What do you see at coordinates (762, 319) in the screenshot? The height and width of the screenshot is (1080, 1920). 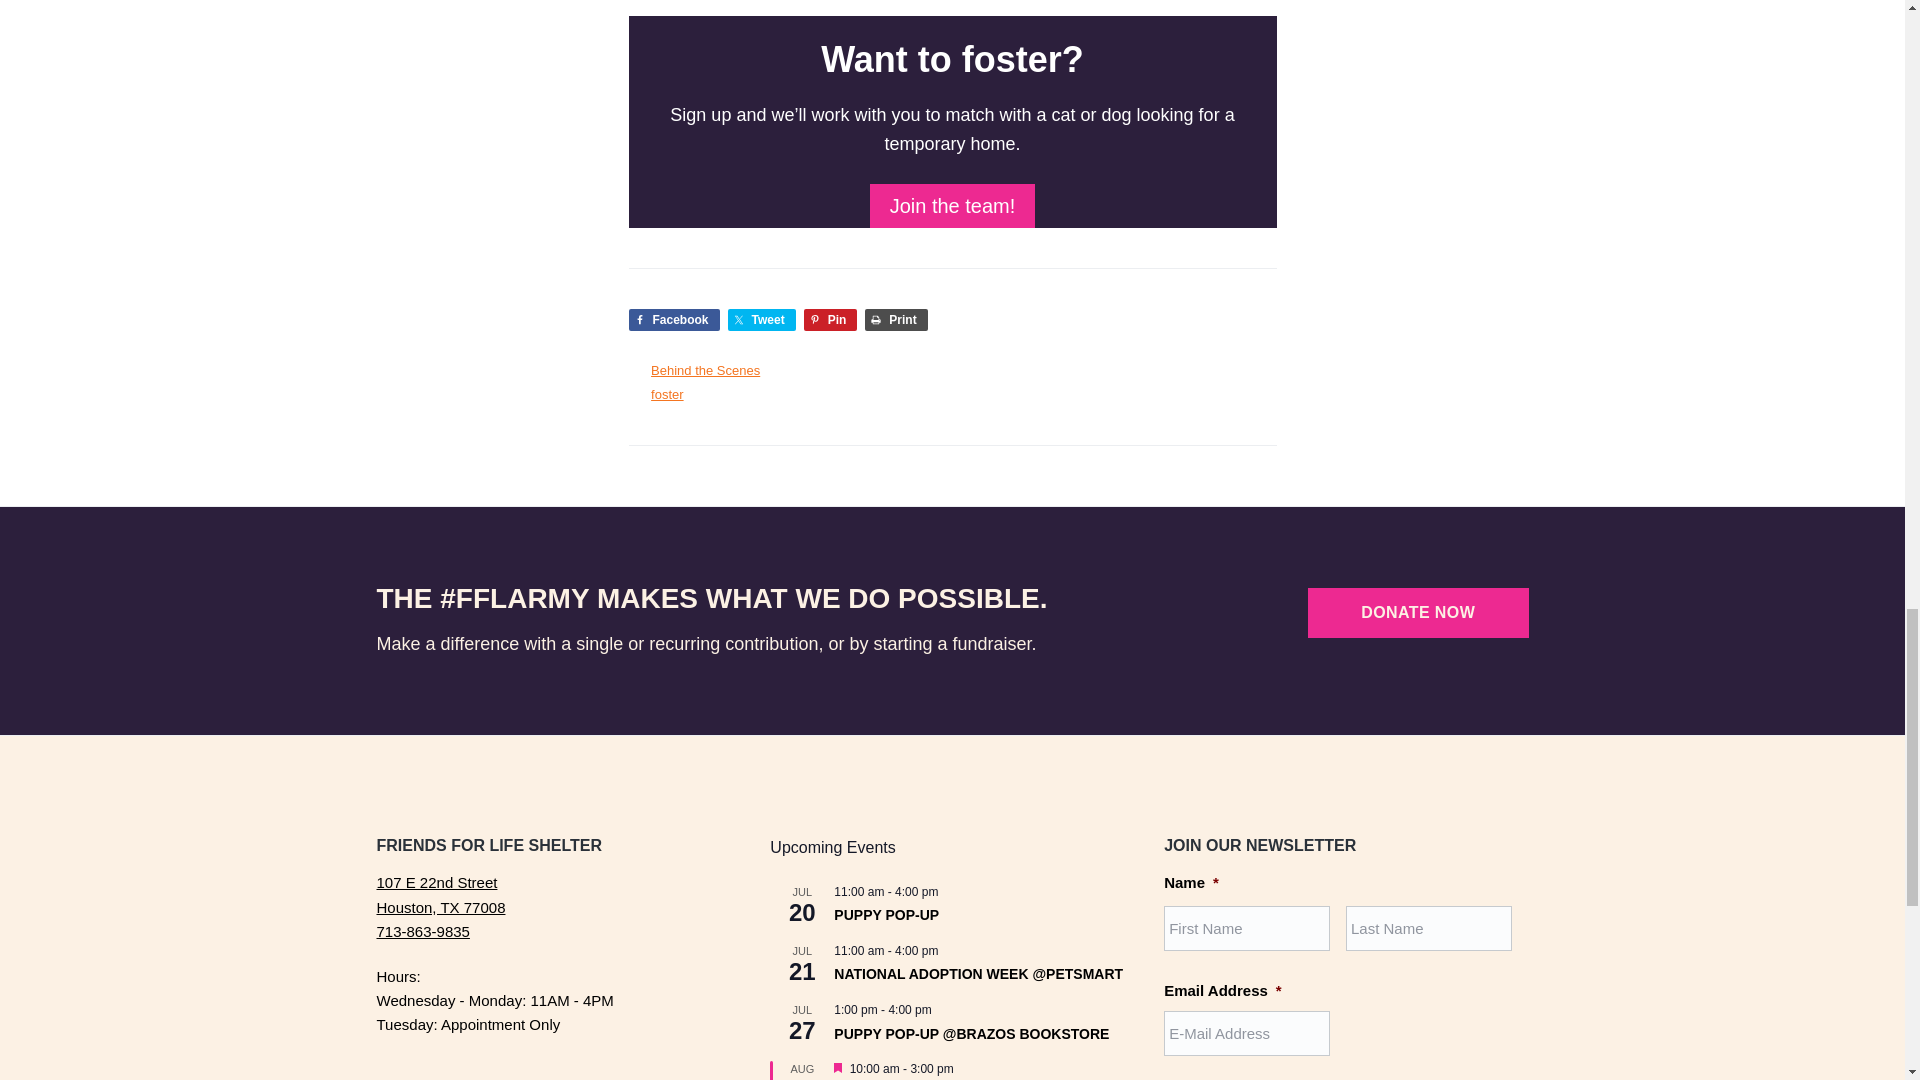 I see `Share on Twitter` at bounding box center [762, 319].